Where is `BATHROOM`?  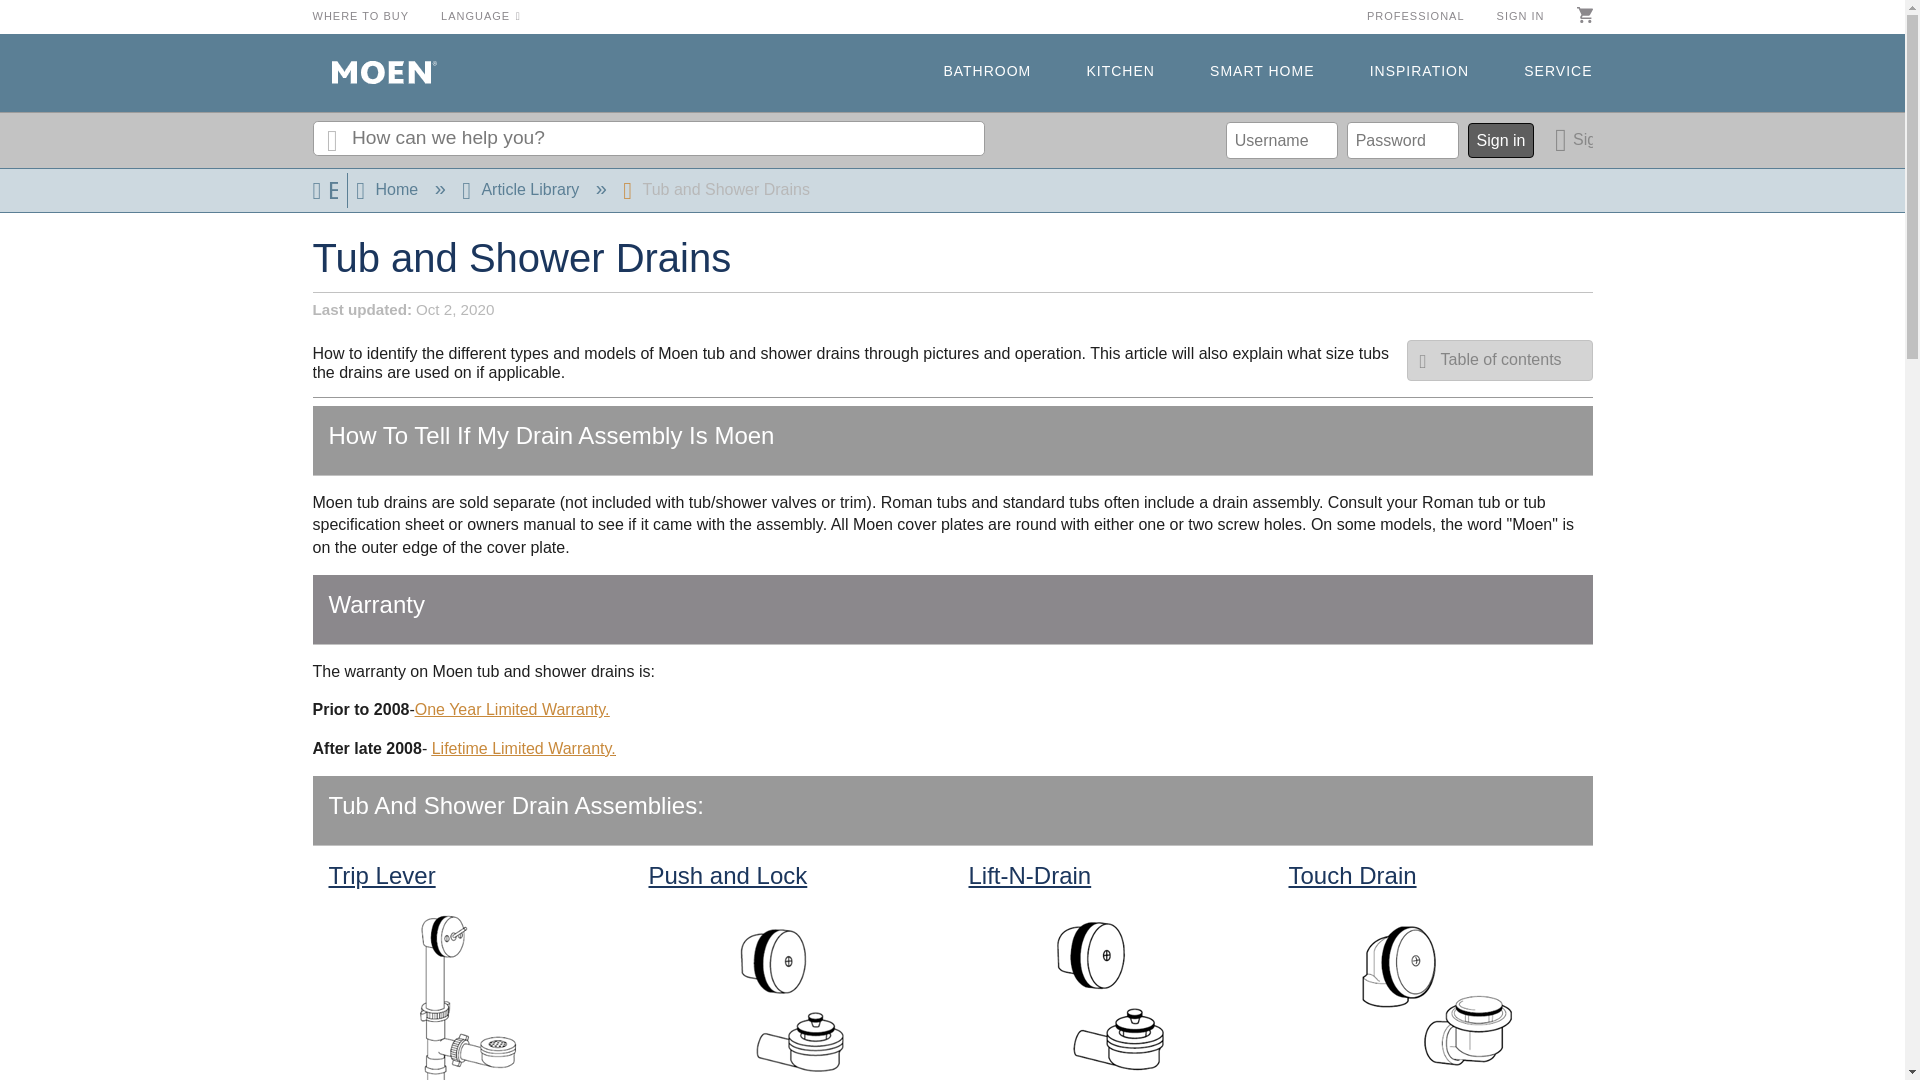
BATHROOM is located at coordinates (986, 72).